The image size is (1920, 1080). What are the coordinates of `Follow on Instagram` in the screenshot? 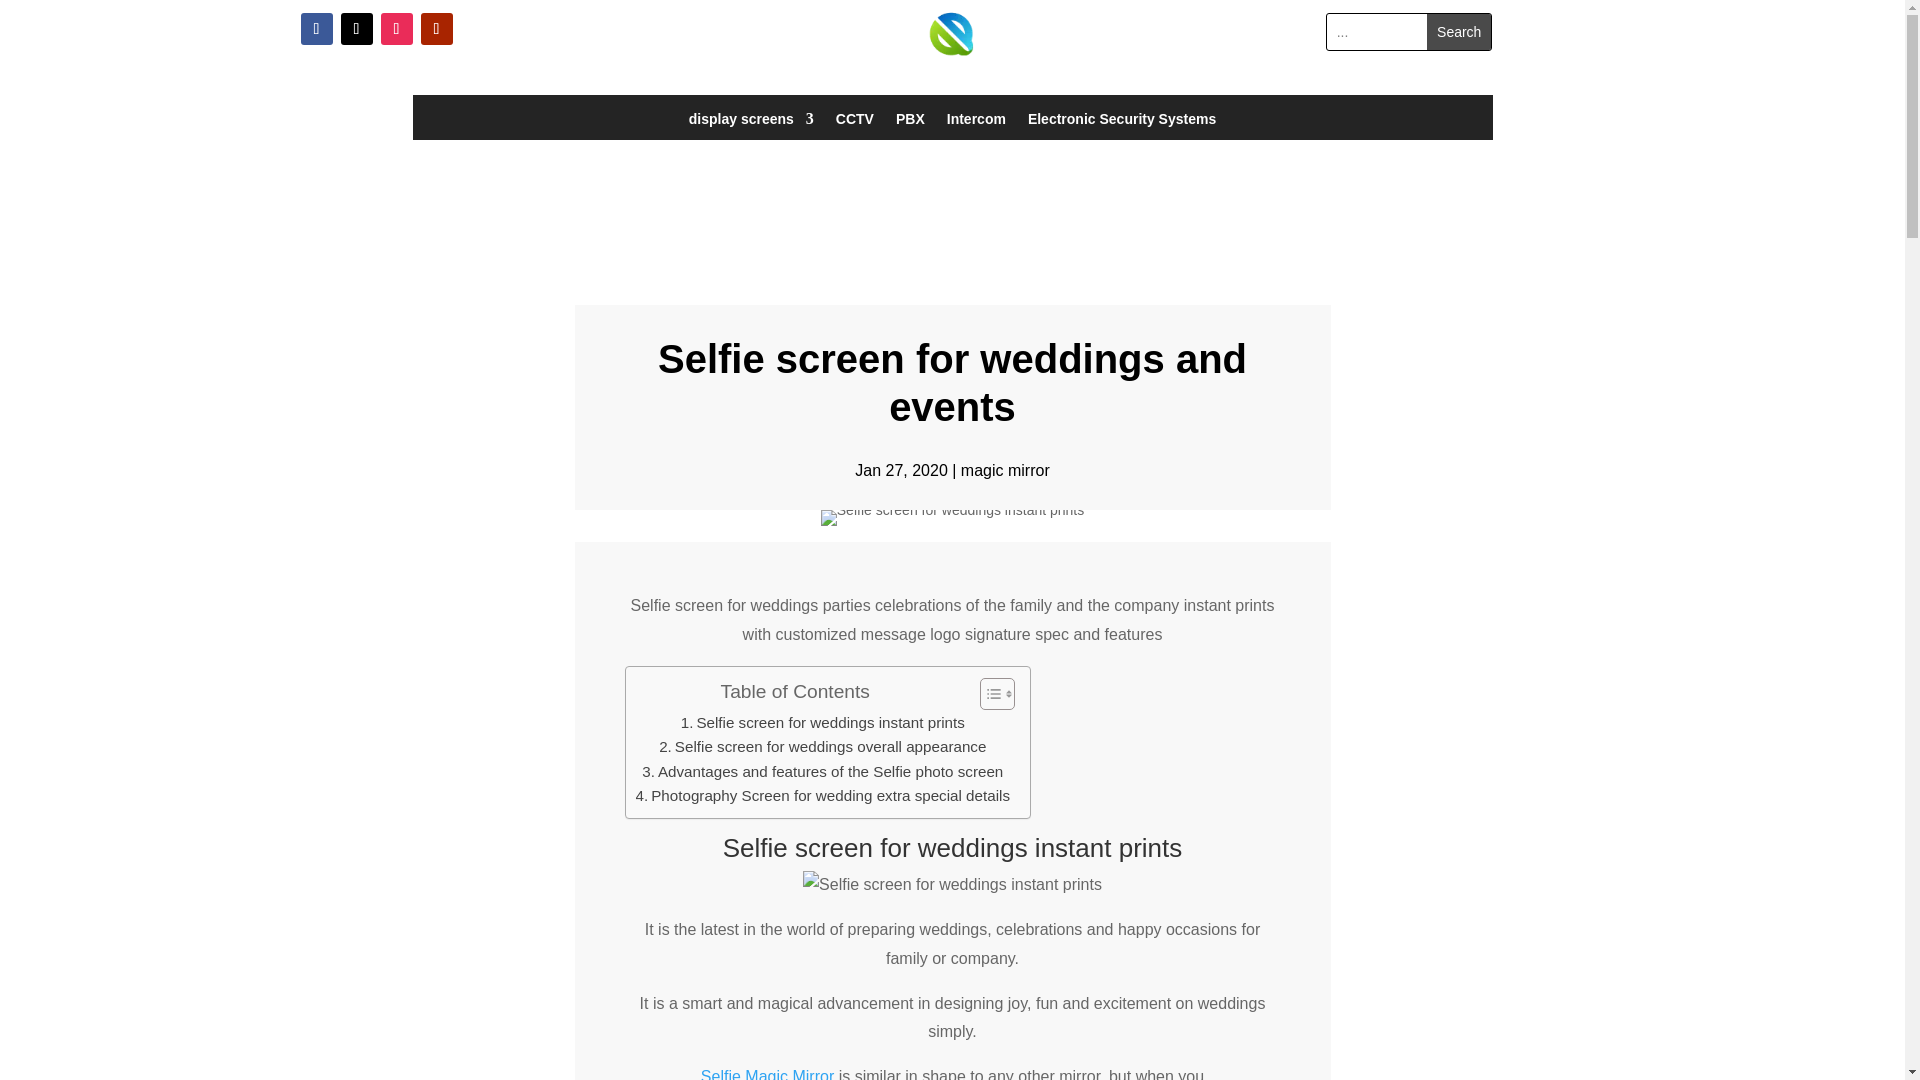 It's located at (396, 28).